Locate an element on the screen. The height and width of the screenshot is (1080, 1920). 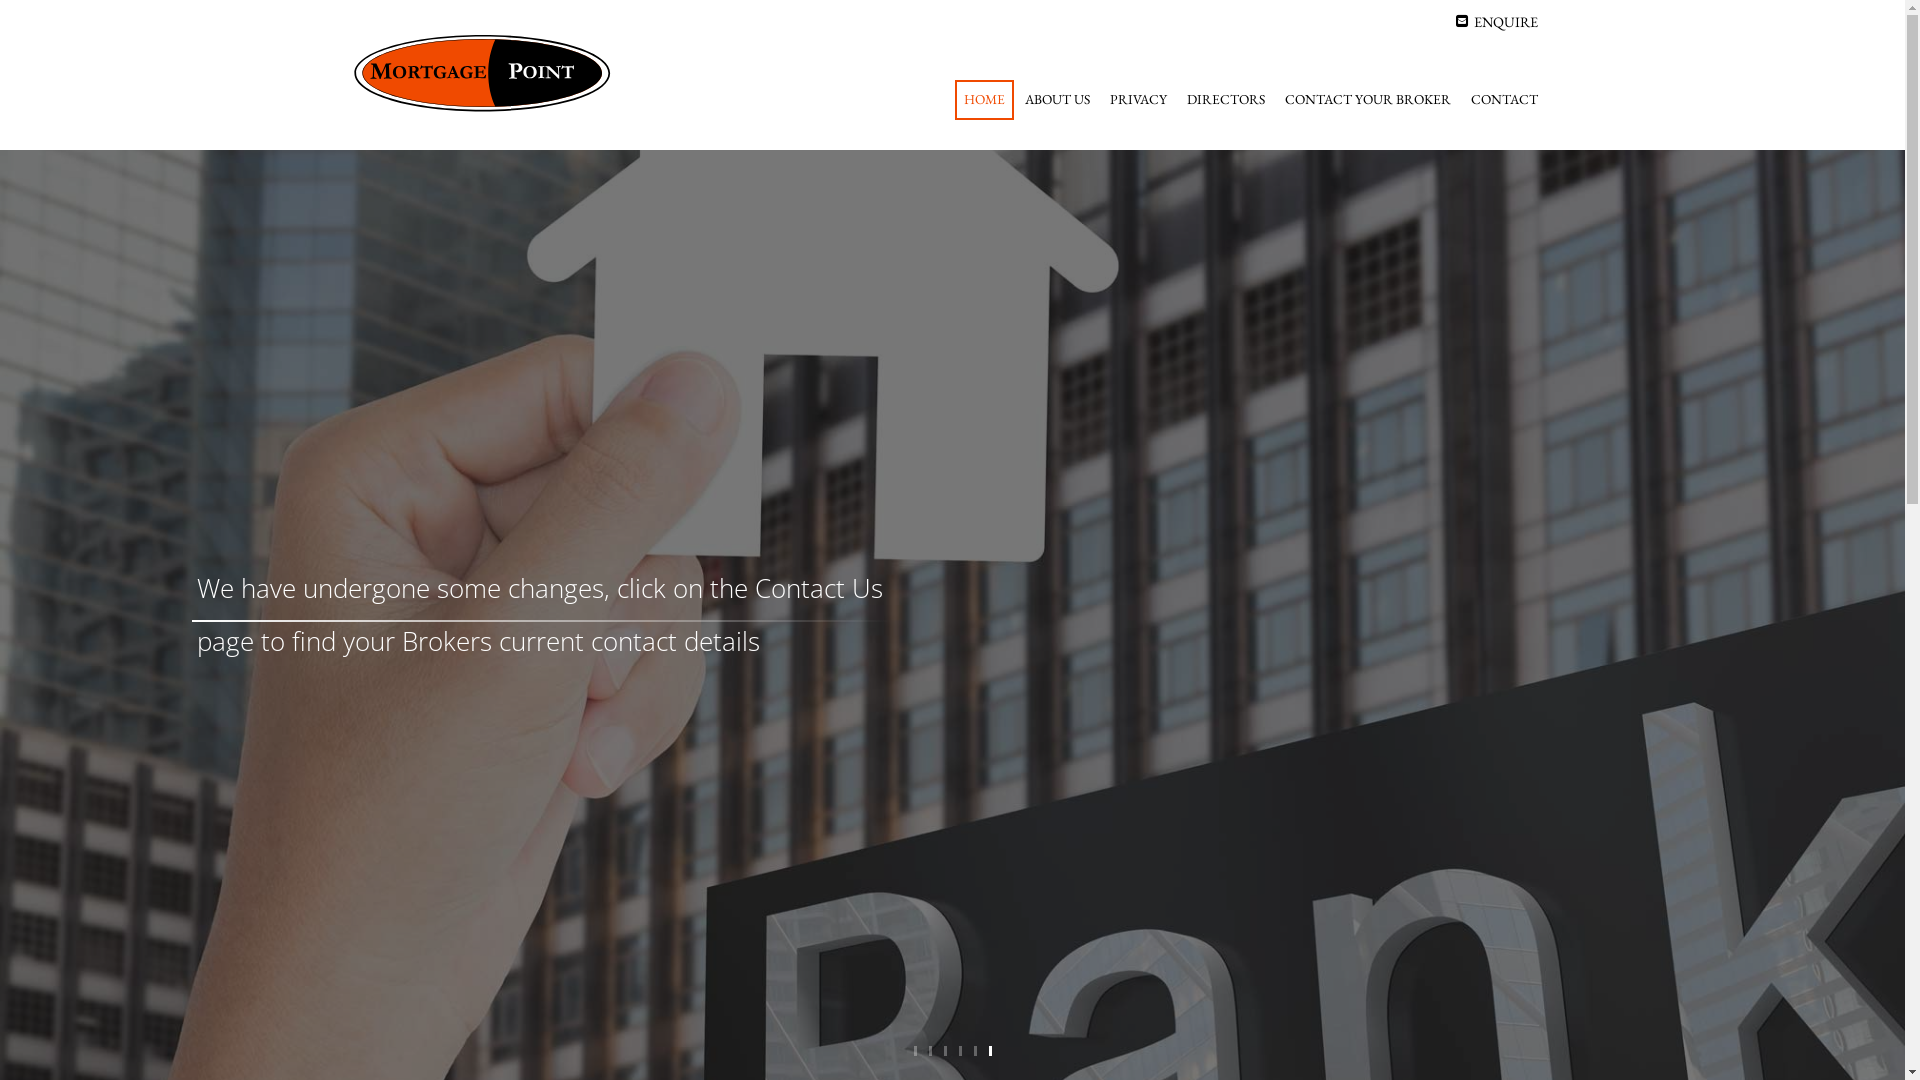
ENQUIRE is located at coordinates (1497, 22).